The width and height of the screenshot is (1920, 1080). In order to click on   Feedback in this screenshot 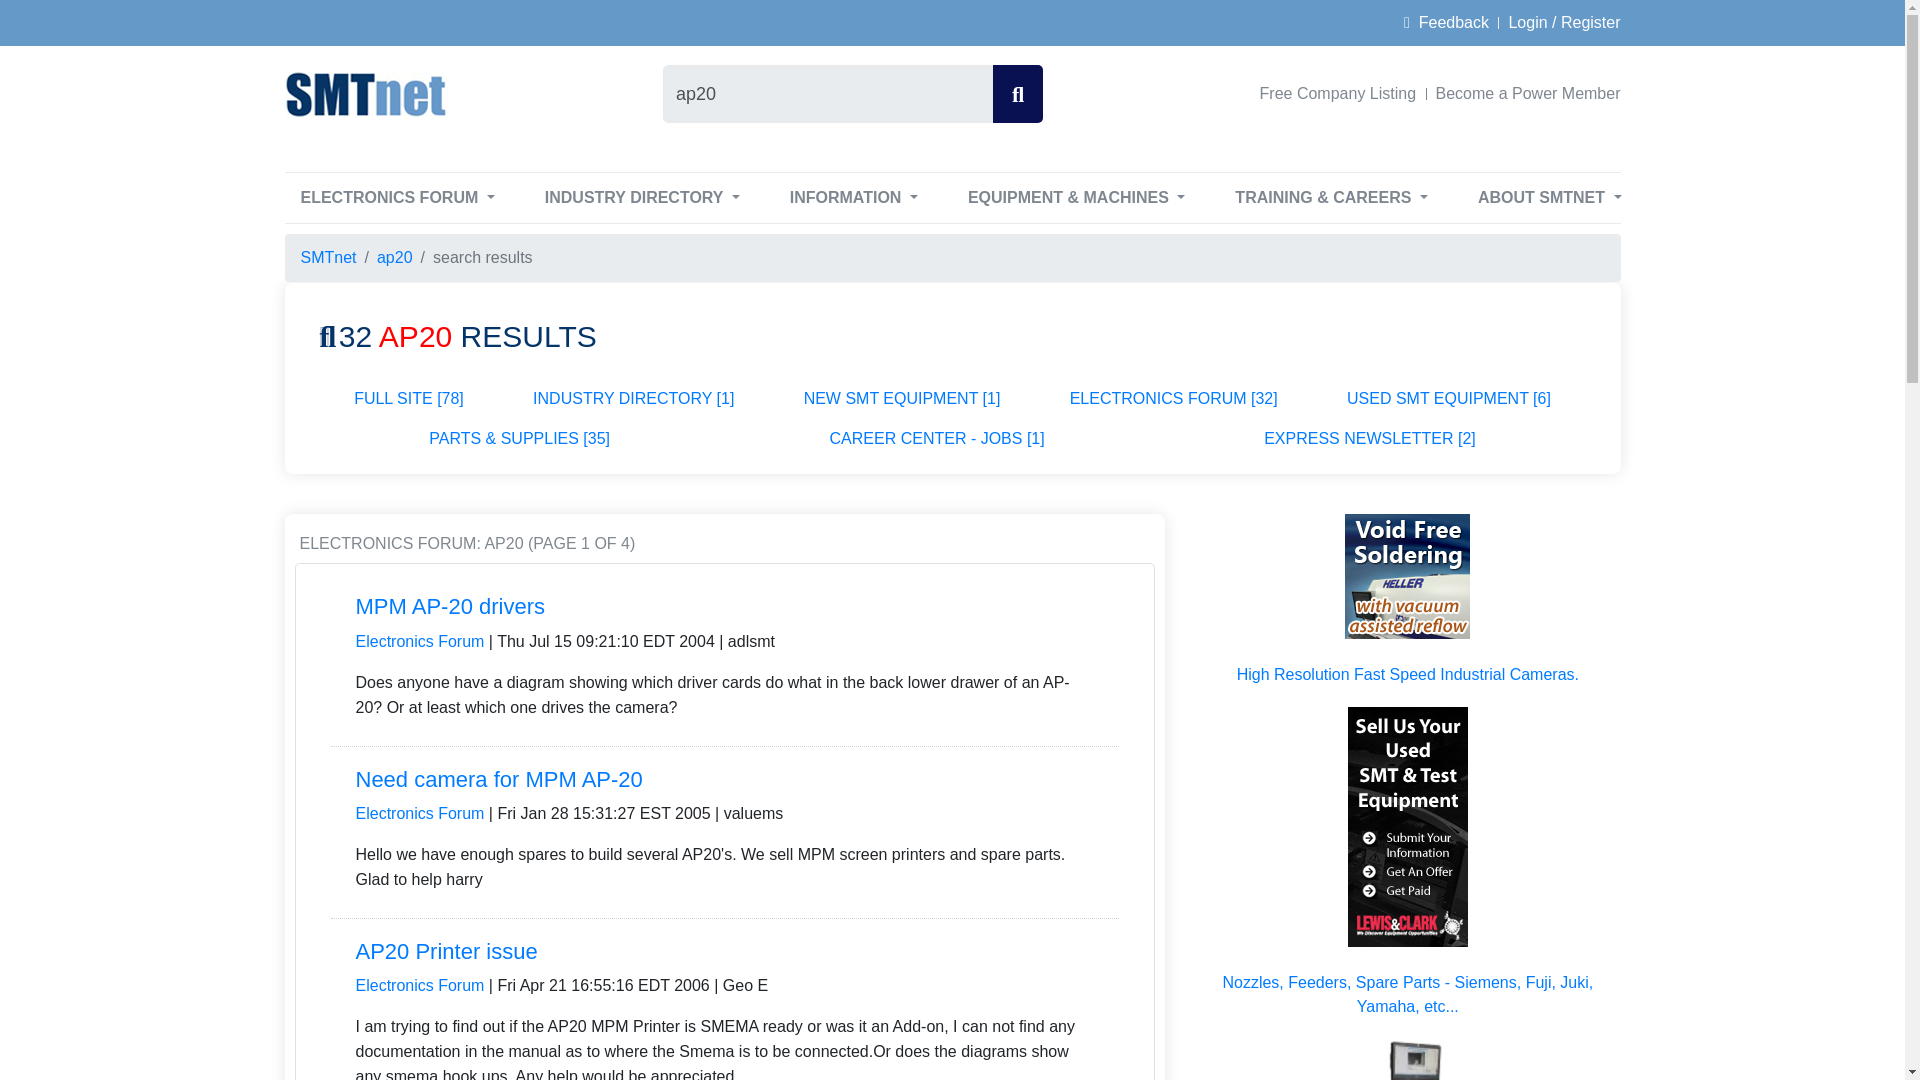, I will do `click(1446, 22)`.